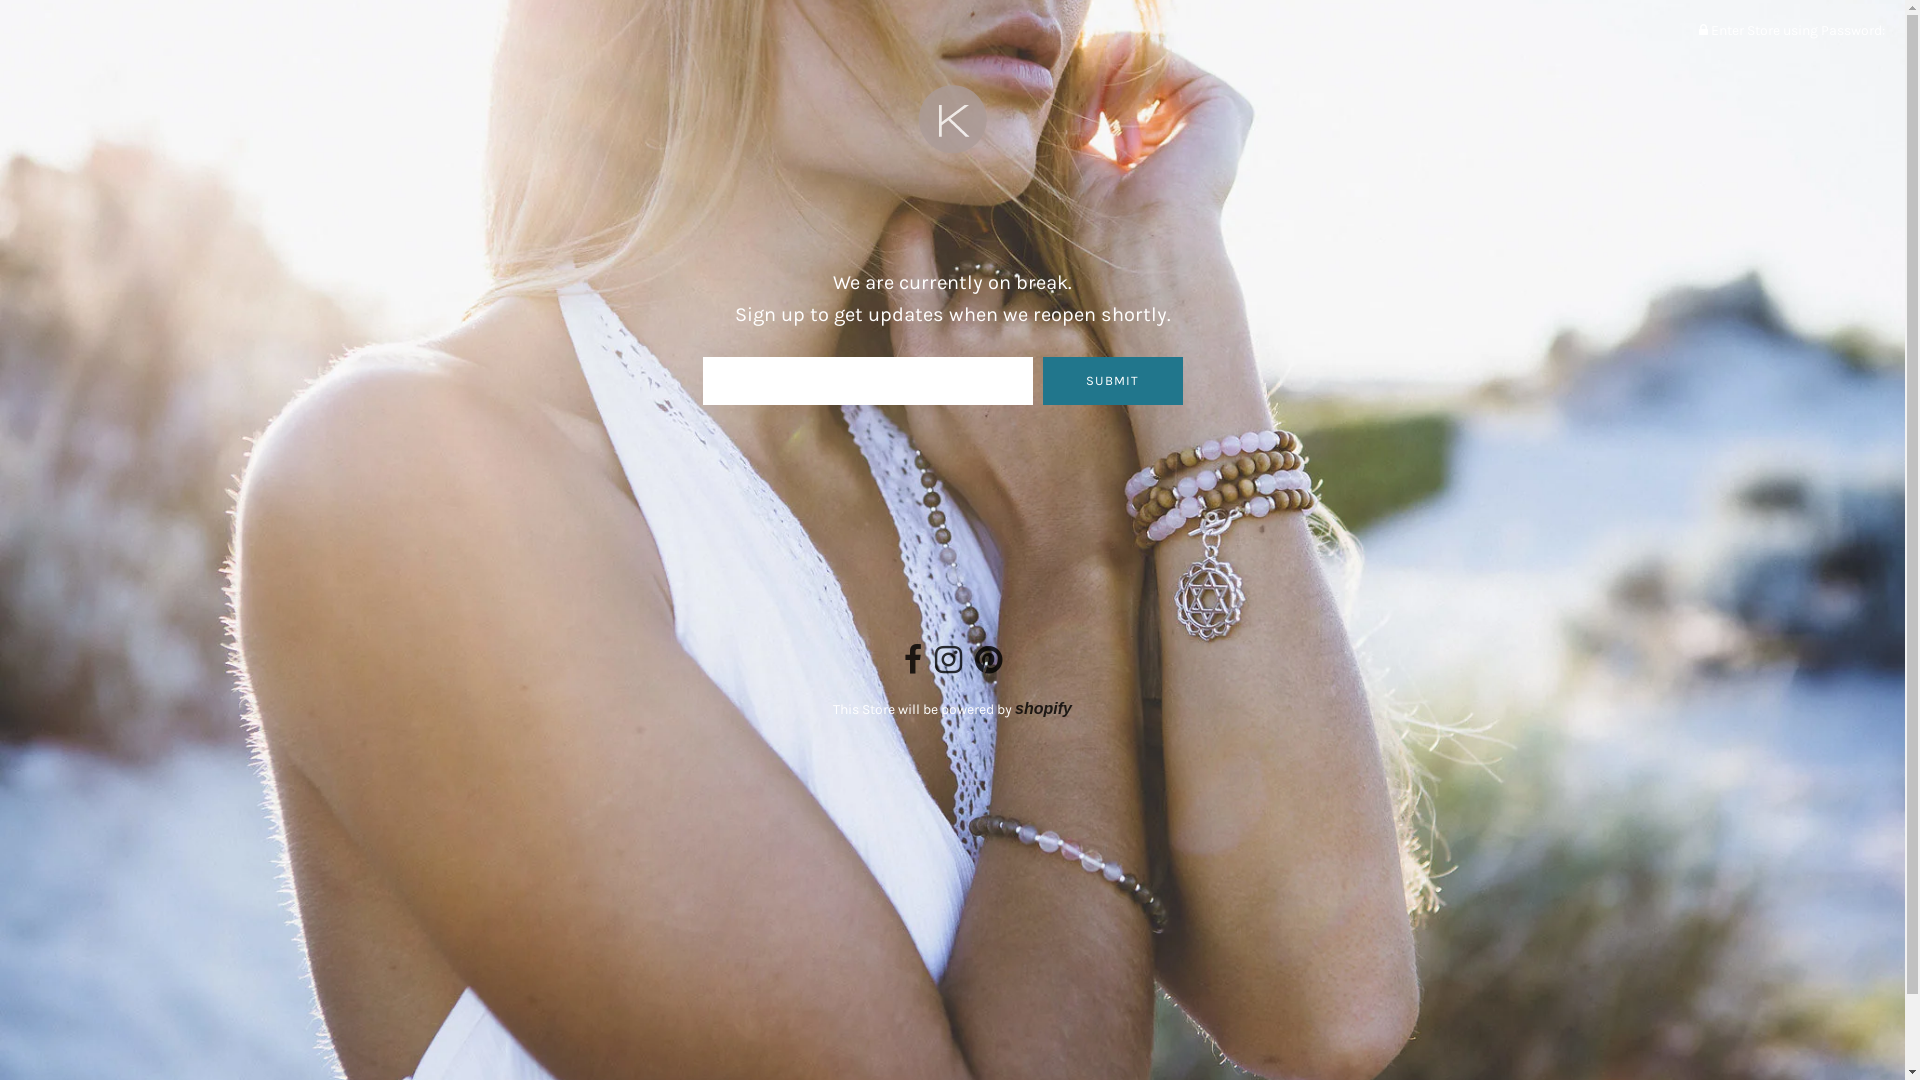  What do you see at coordinates (1112, 381) in the screenshot?
I see `Submit` at bounding box center [1112, 381].